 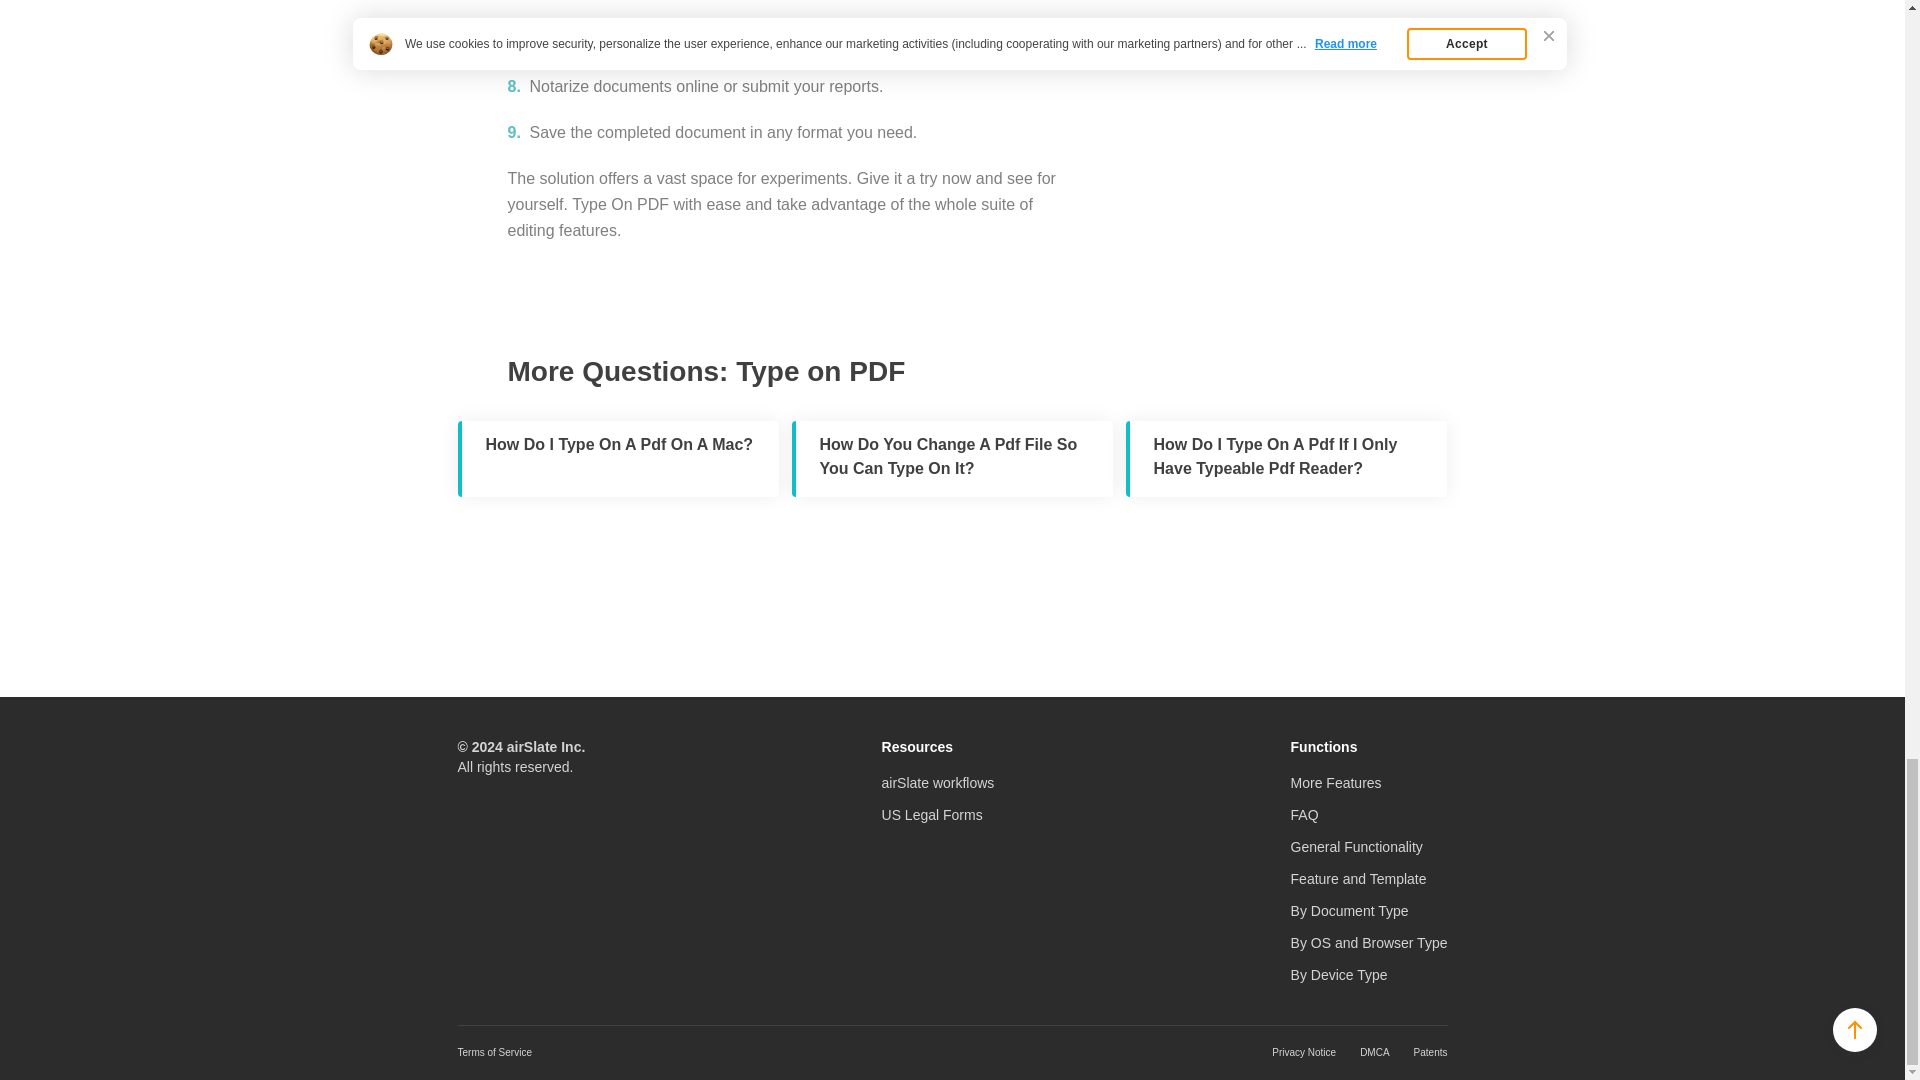 What do you see at coordinates (938, 782) in the screenshot?
I see `airSlate workflows` at bounding box center [938, 782].